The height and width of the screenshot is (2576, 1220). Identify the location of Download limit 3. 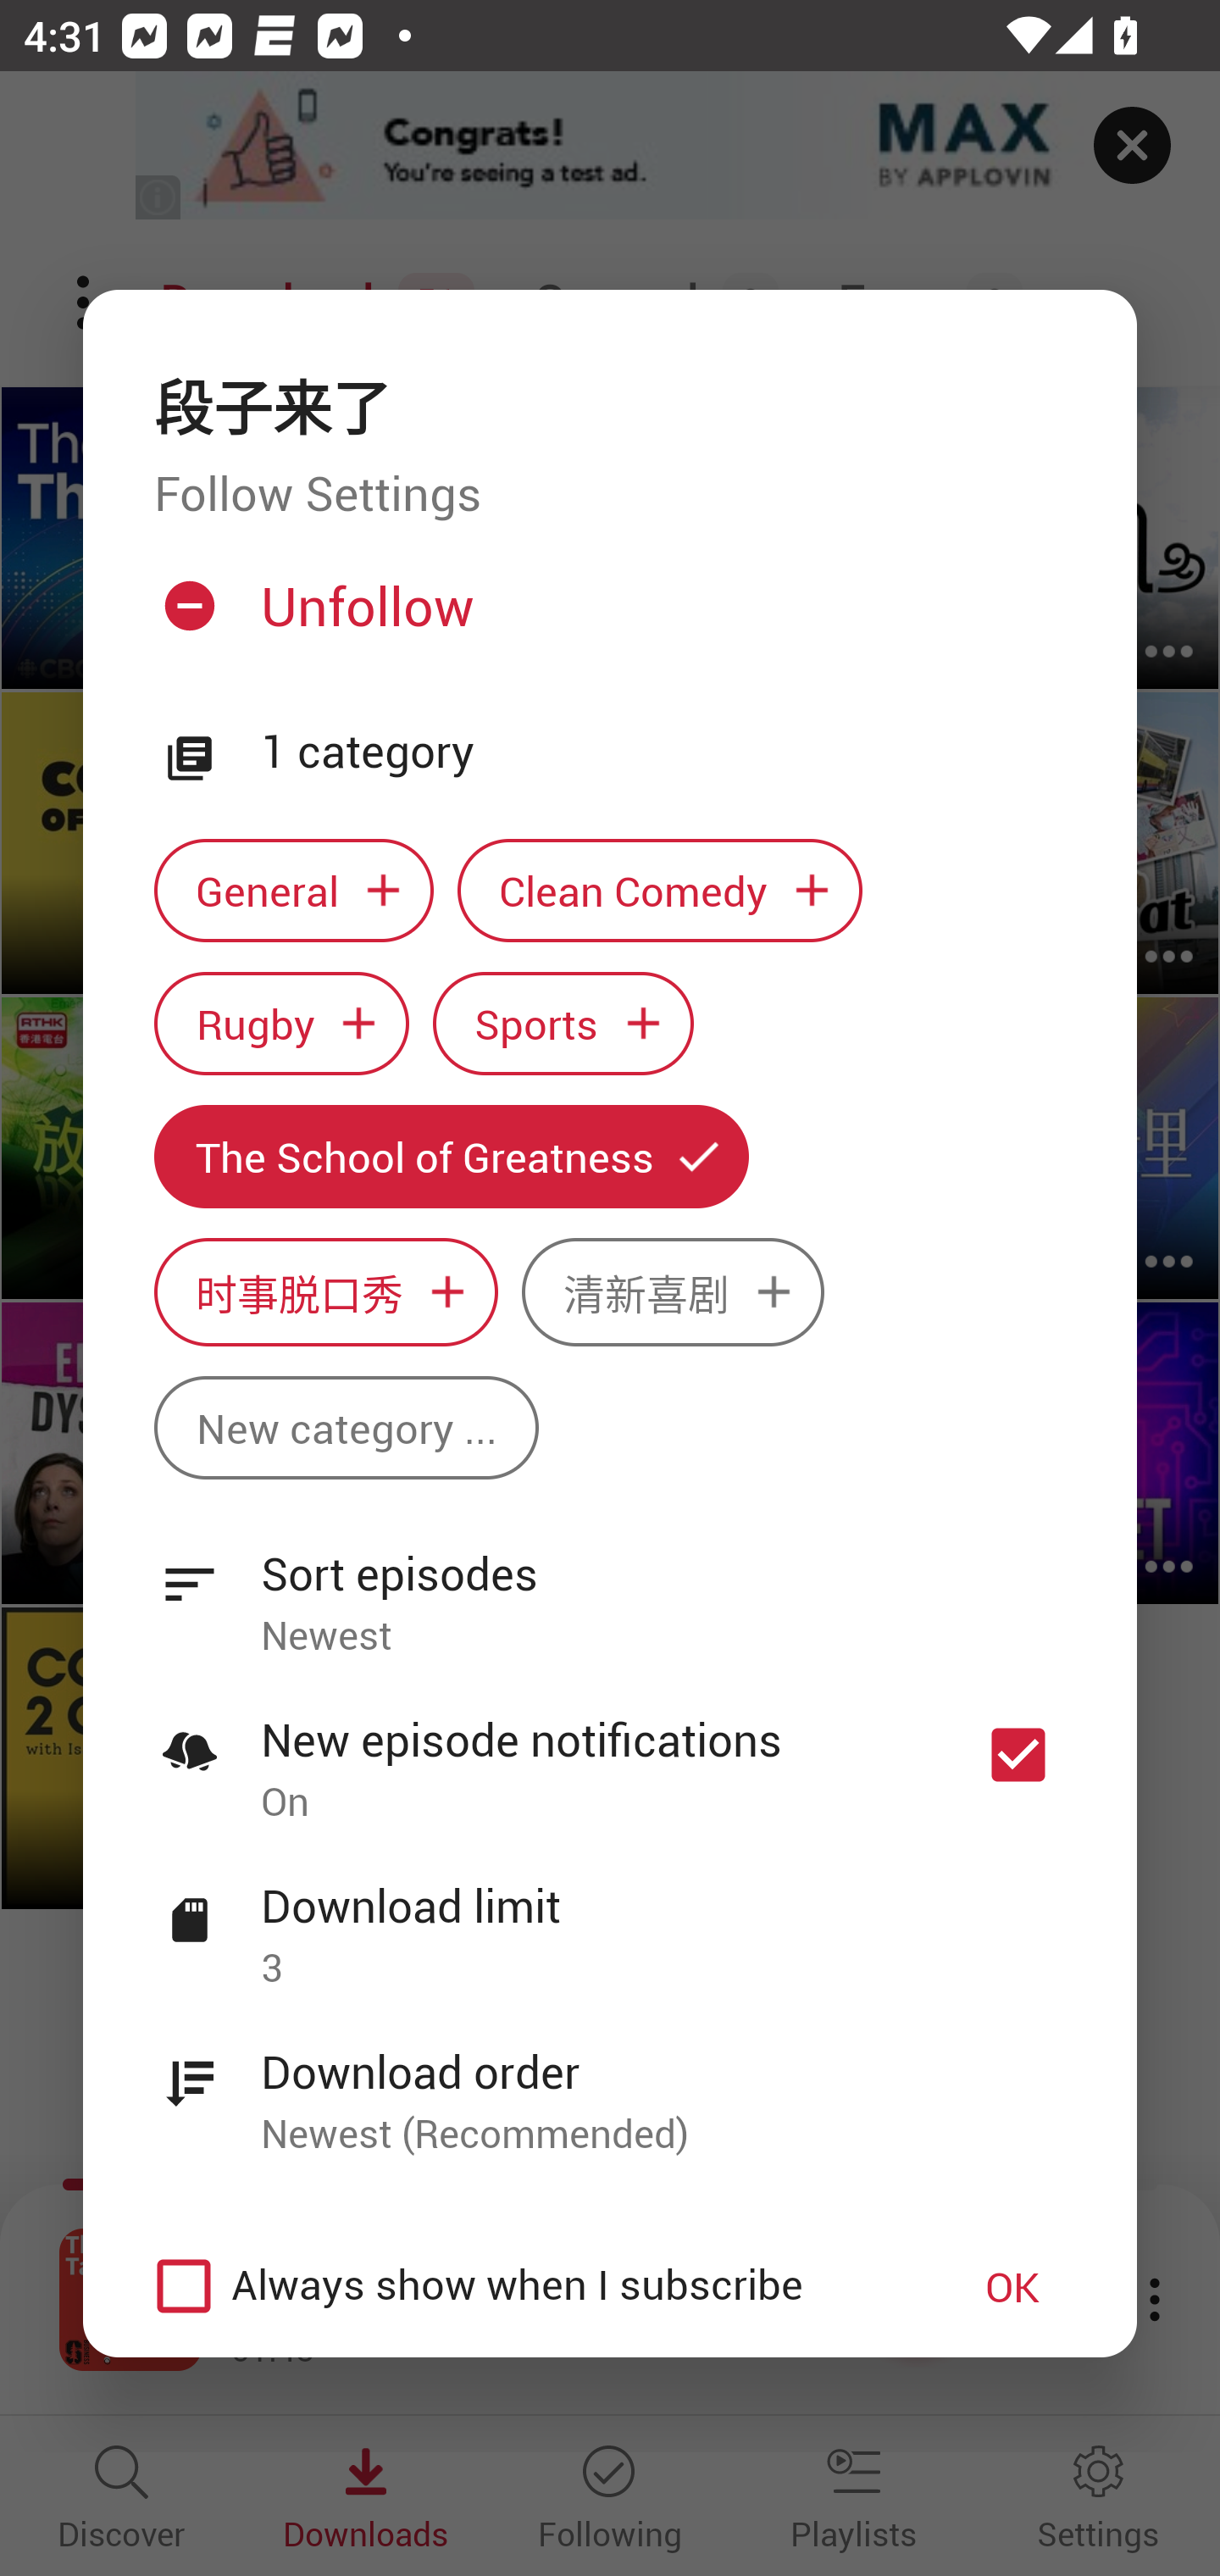
(610, 1918).